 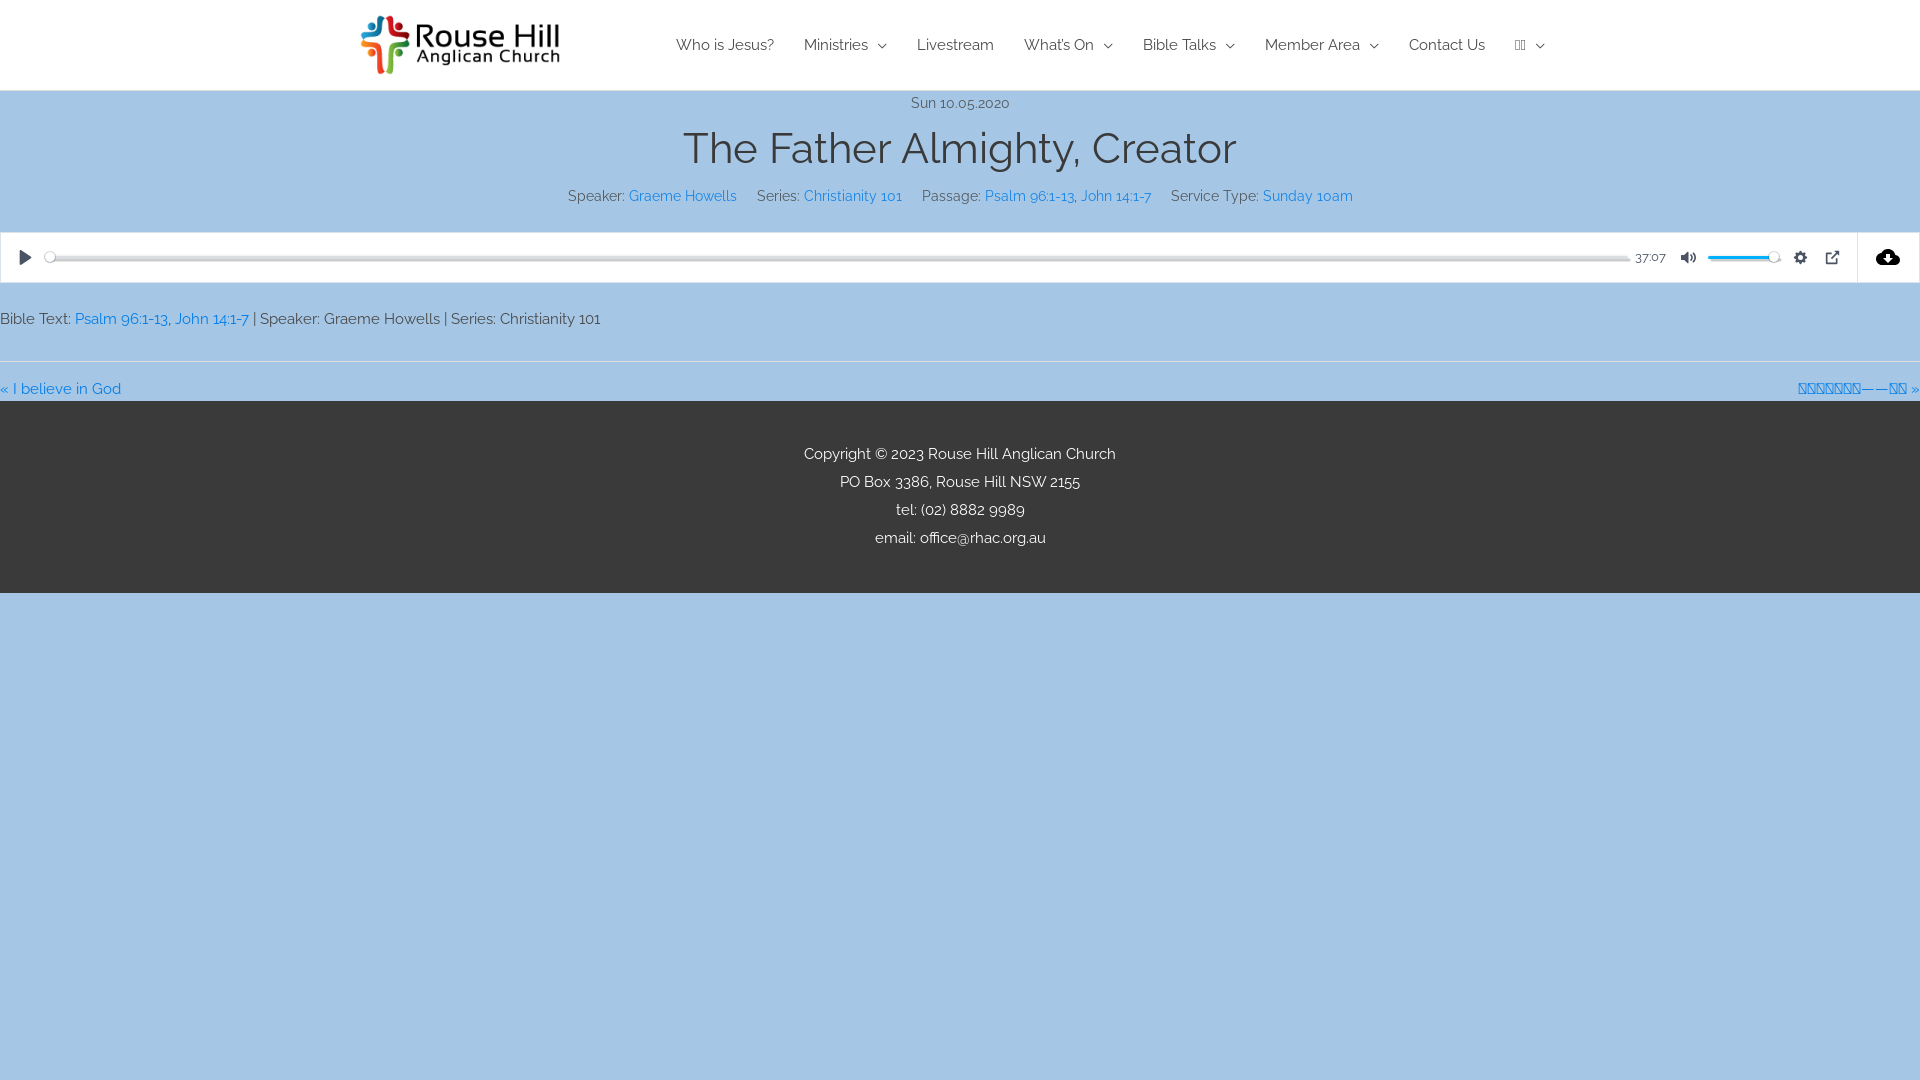 I want to click on Mute, so click(x=1688, y=256).